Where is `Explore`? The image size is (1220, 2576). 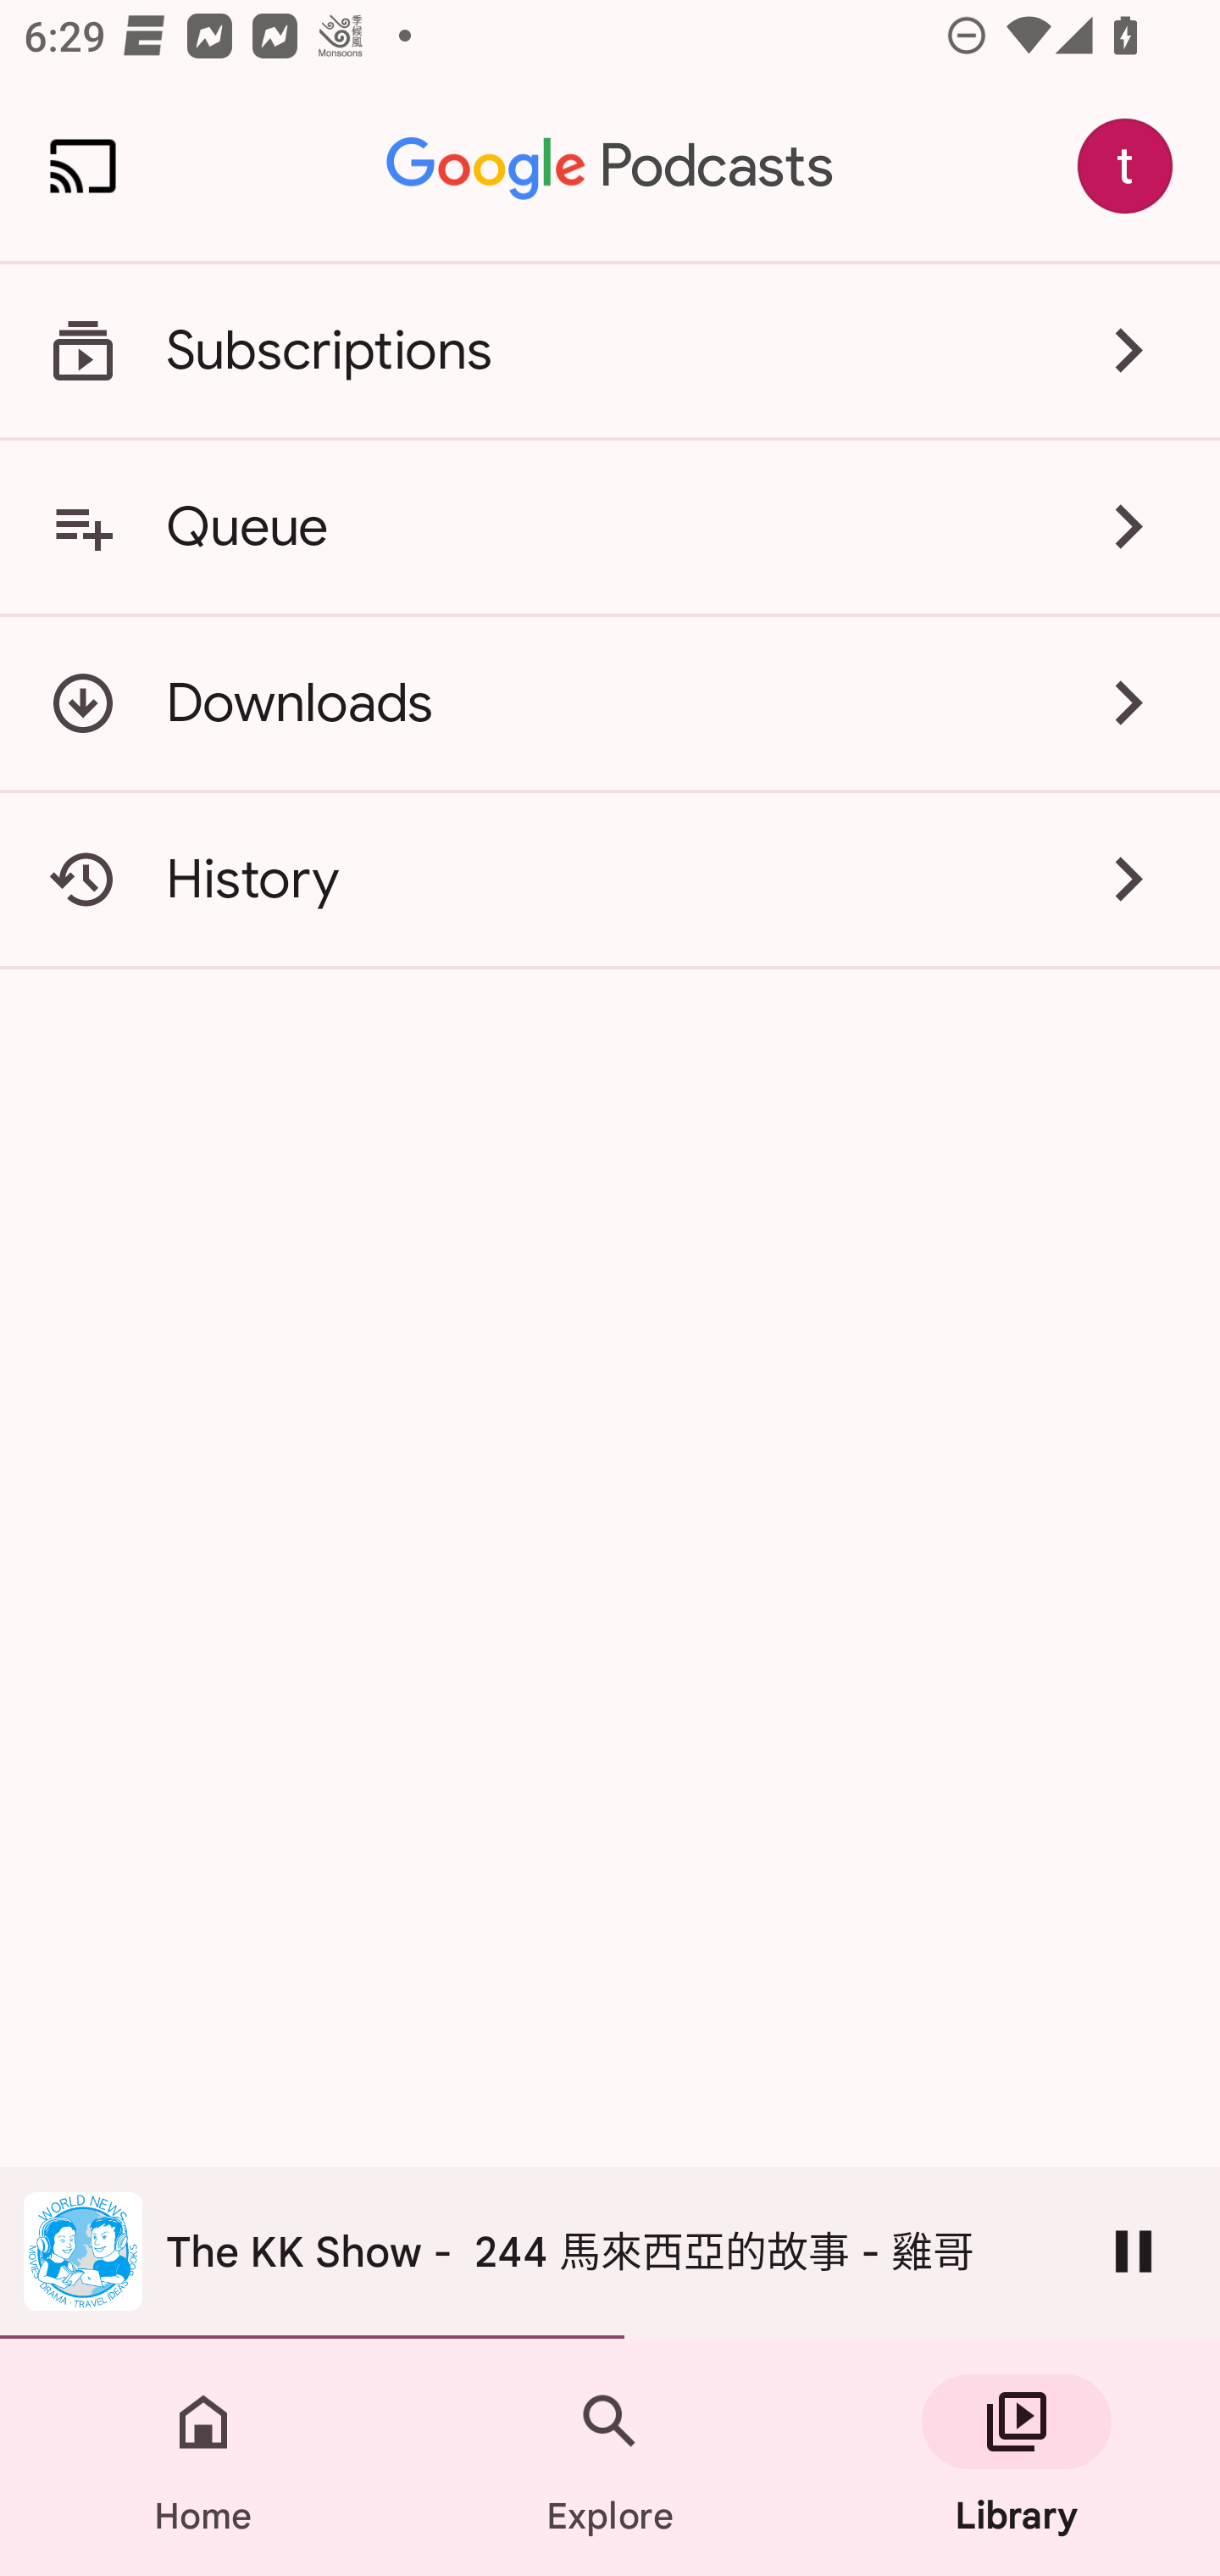
Explore is located at coordinates (610, 2457).